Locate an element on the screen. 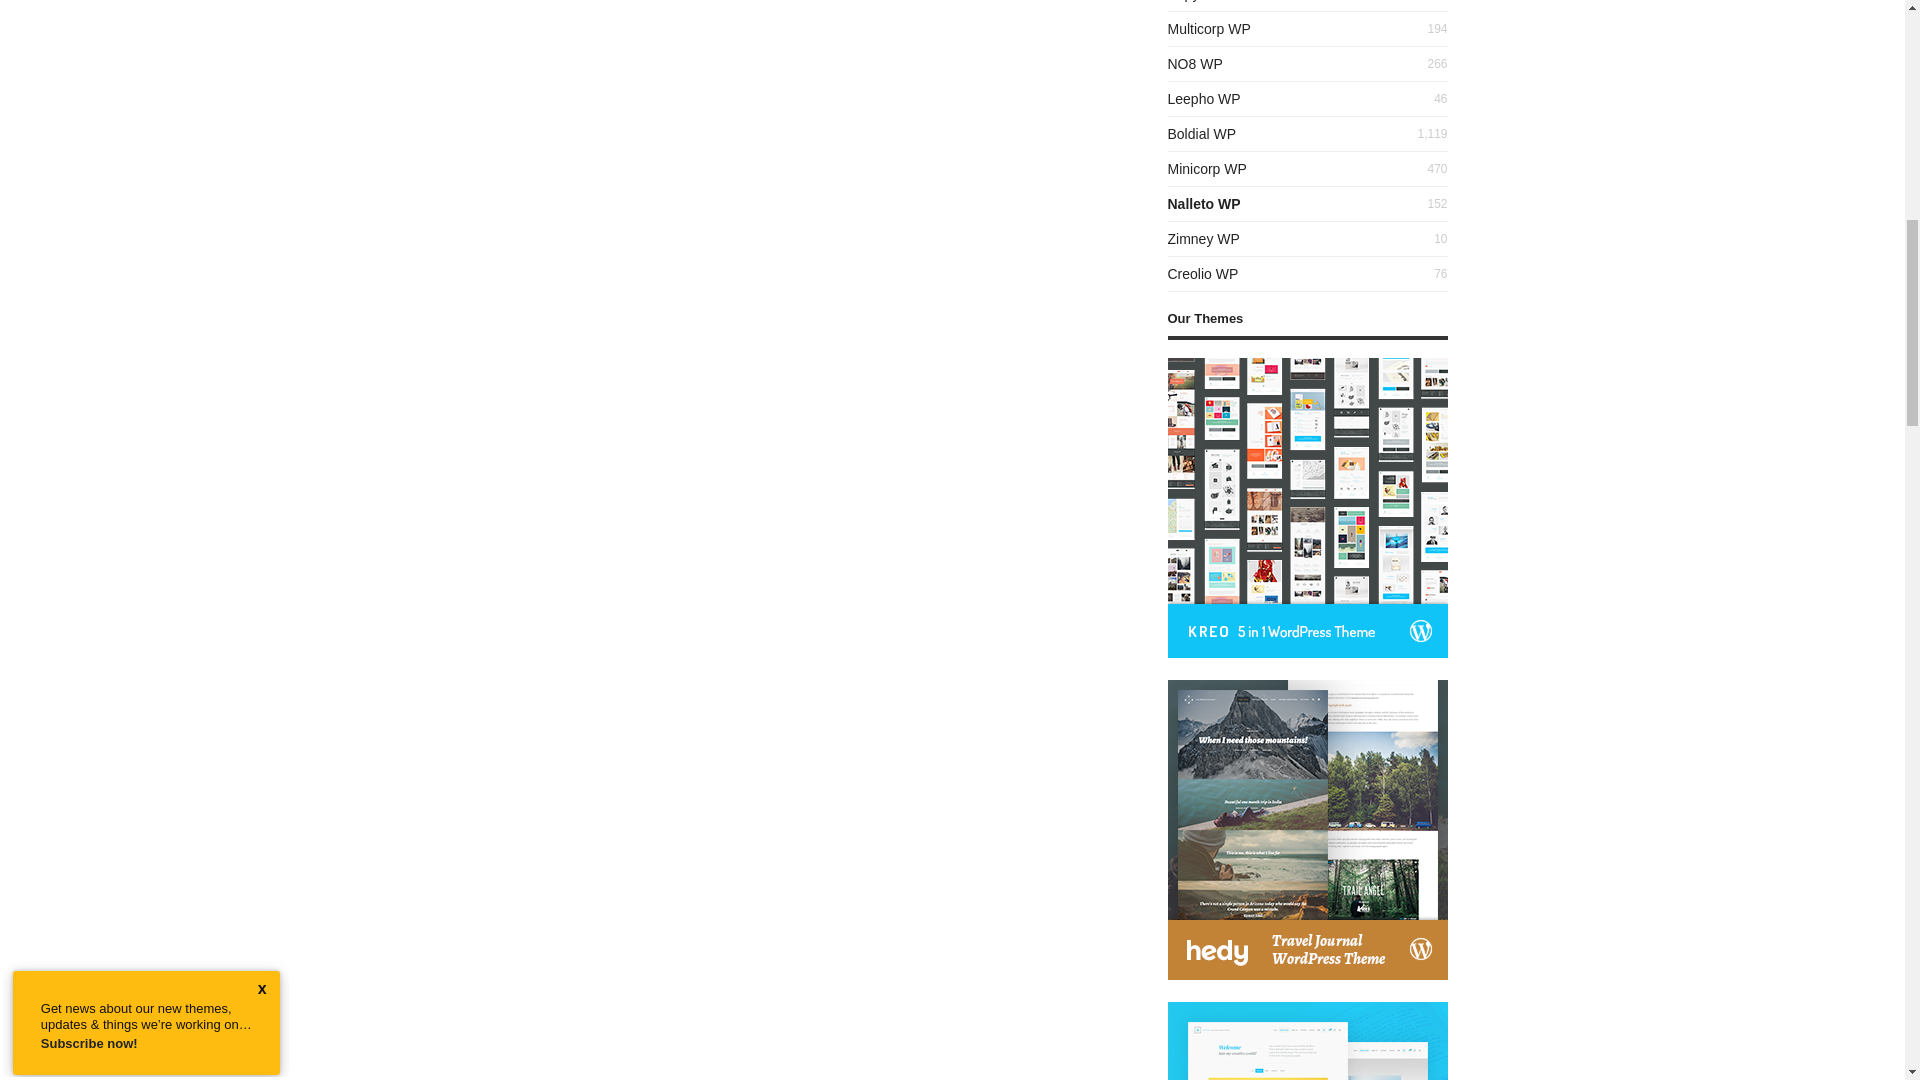  Zimney WP is located at coordinates (1204, 239).